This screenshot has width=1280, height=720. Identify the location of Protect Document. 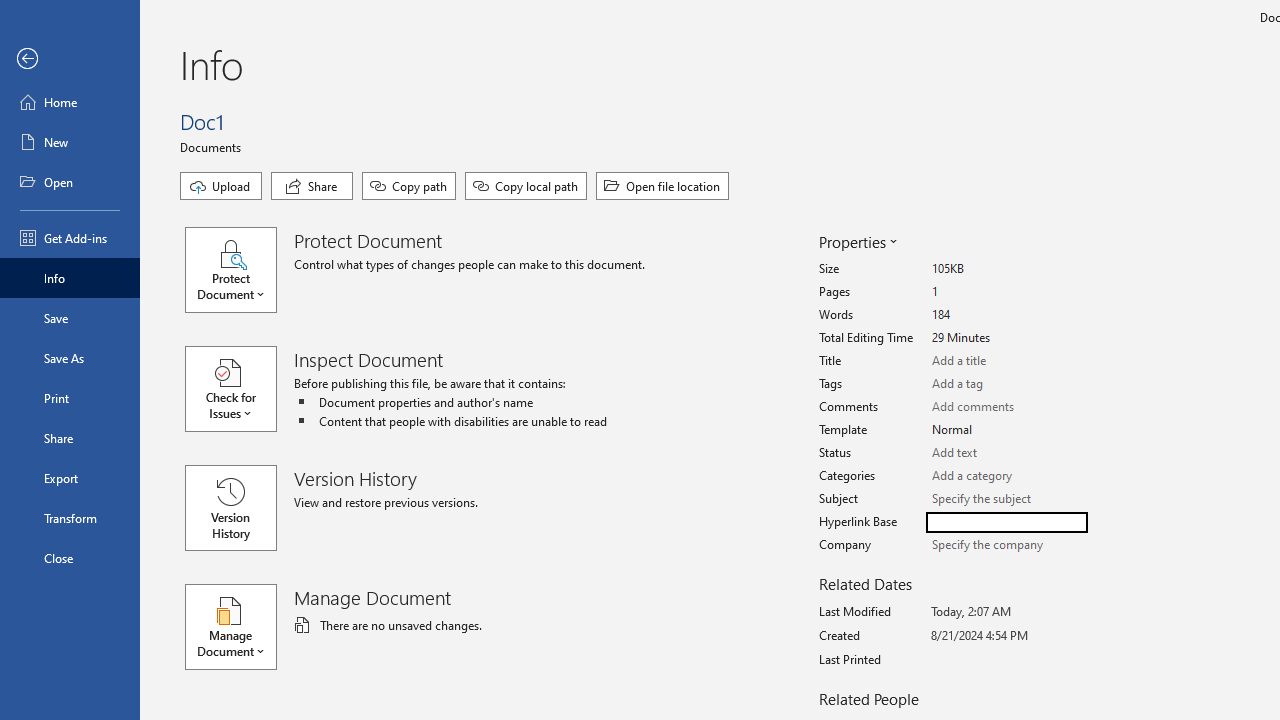
(240, 270).